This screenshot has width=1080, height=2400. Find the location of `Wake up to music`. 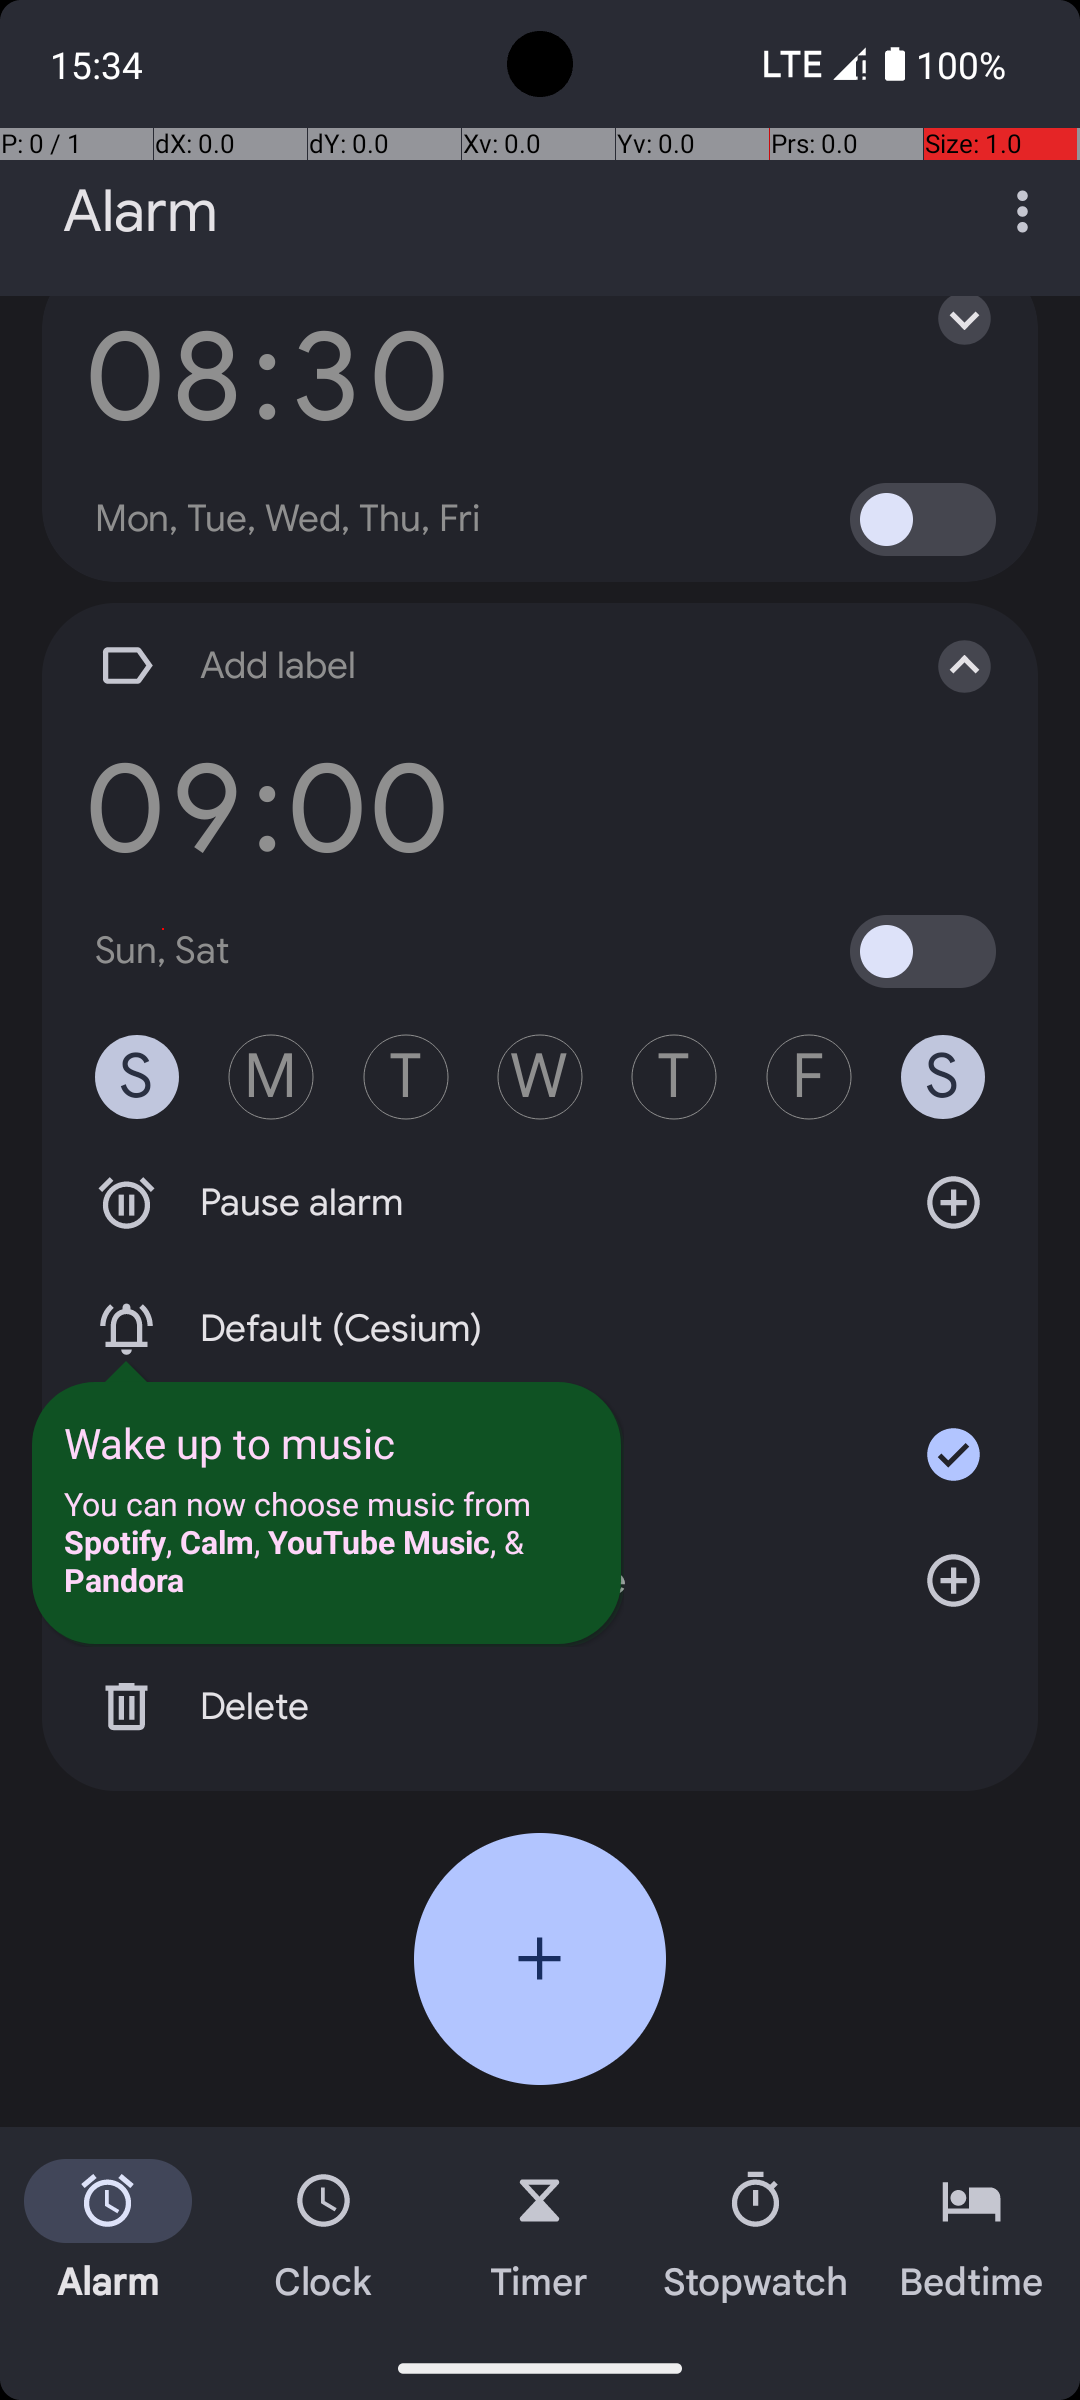

Wake up to music is located at coordinates (230, 1442).